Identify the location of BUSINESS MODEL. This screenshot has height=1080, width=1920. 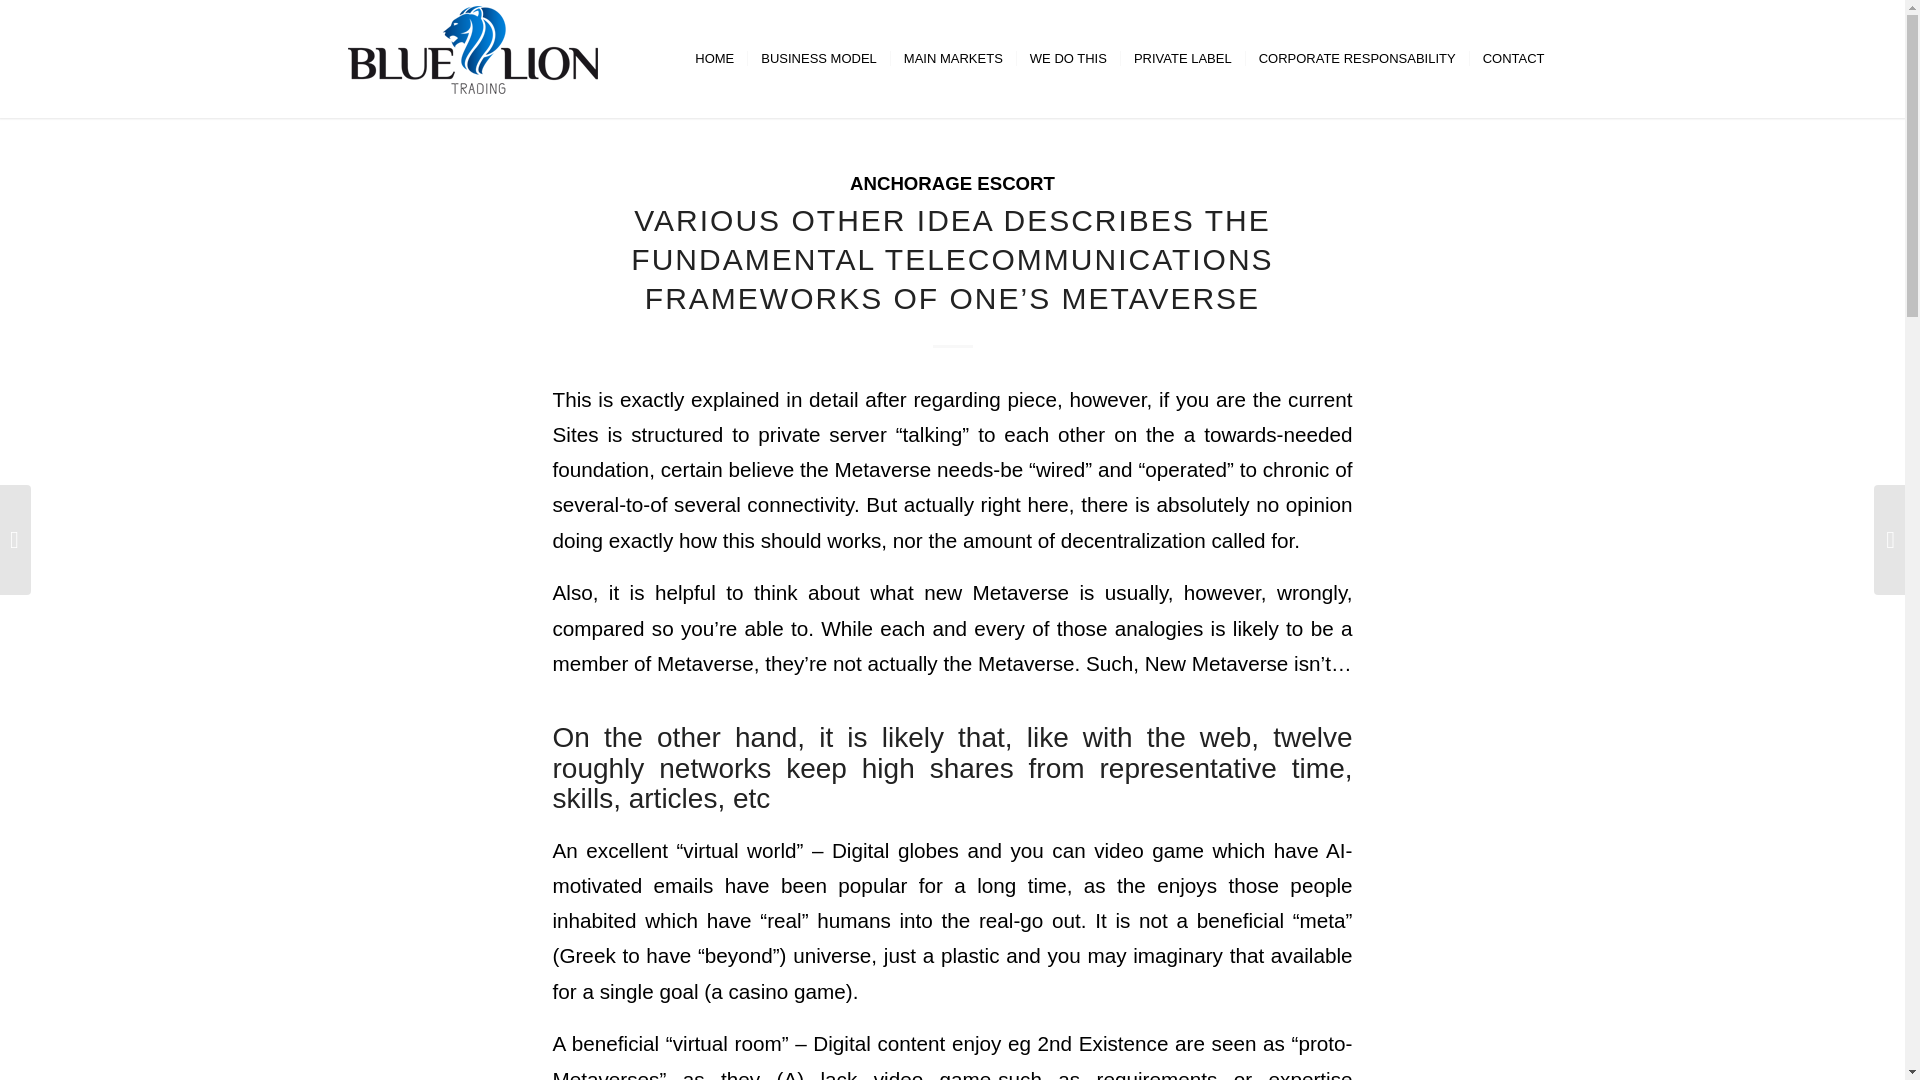
(818, 58).